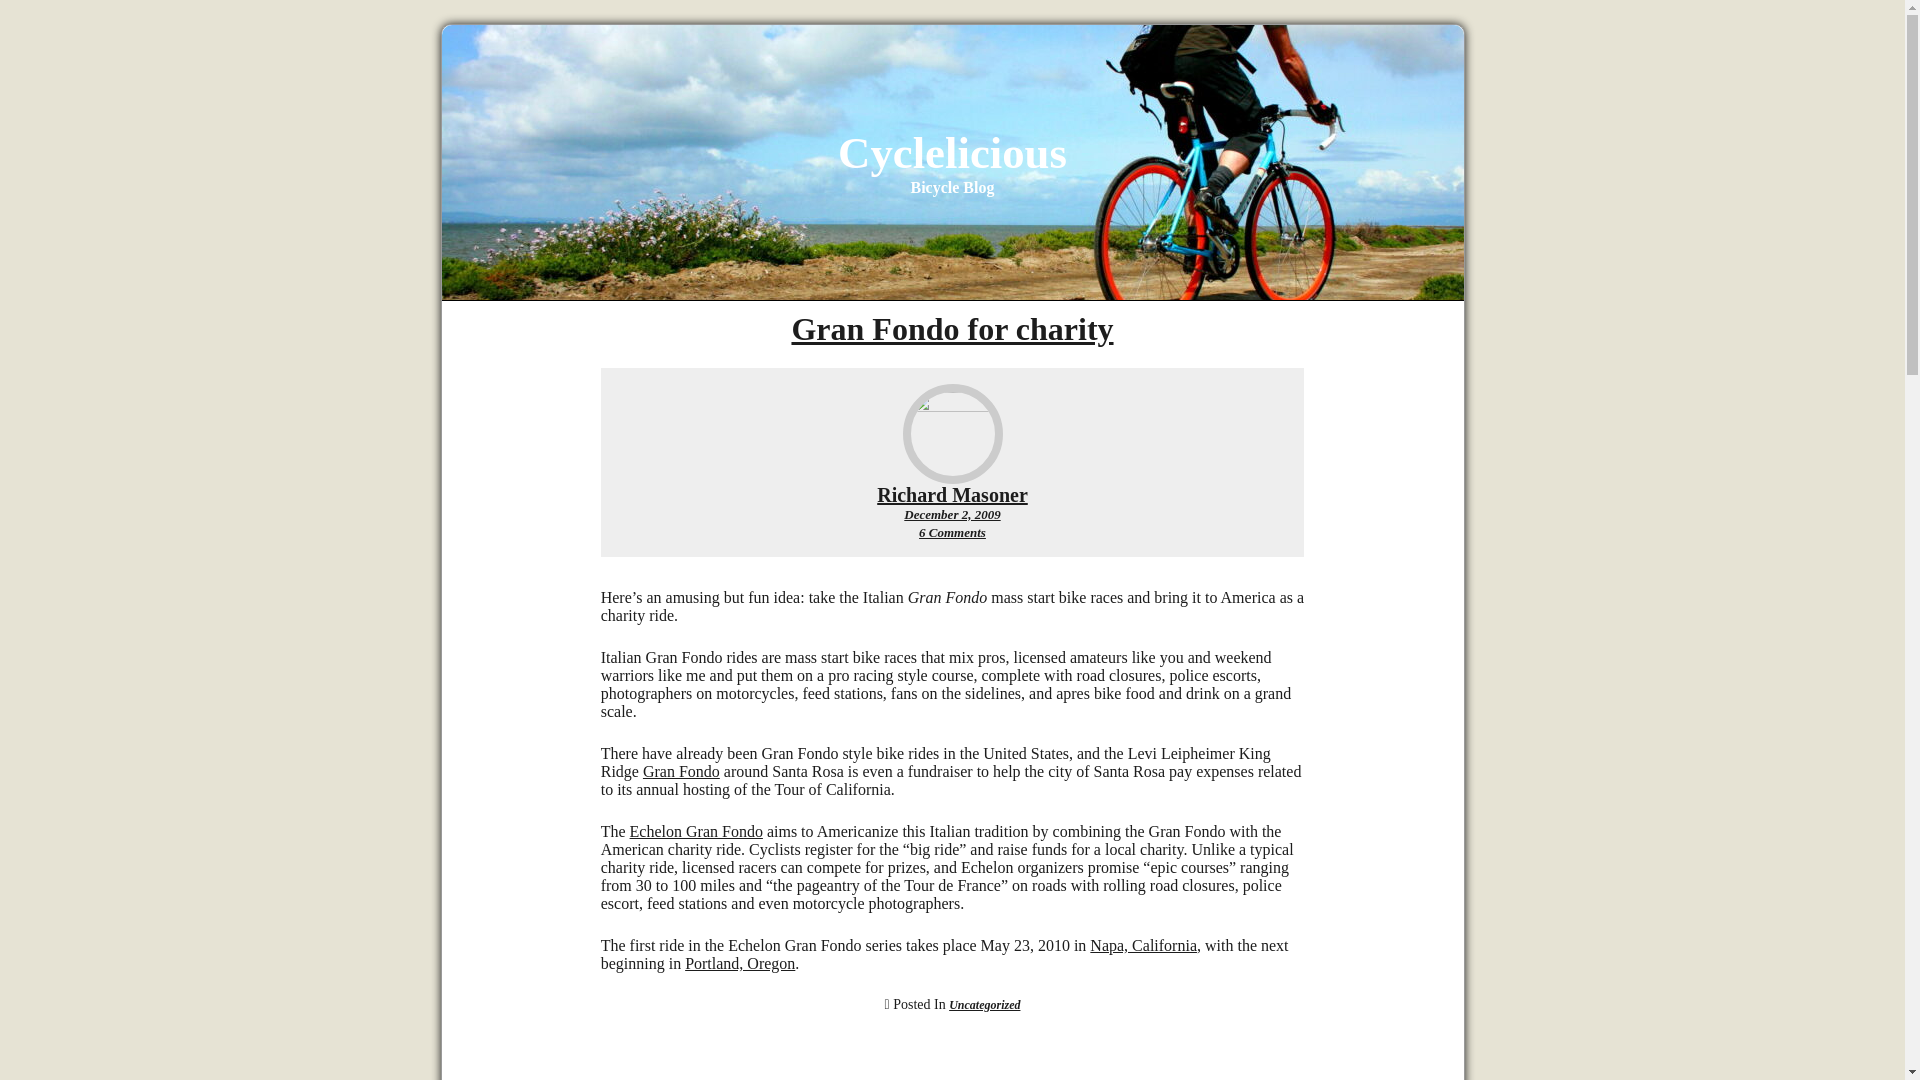 This screenshot has width=1920, height=1080. Describe the element at coordinates (1143, 945) in the screenshot. I see `Portland, Oregon` at that location.